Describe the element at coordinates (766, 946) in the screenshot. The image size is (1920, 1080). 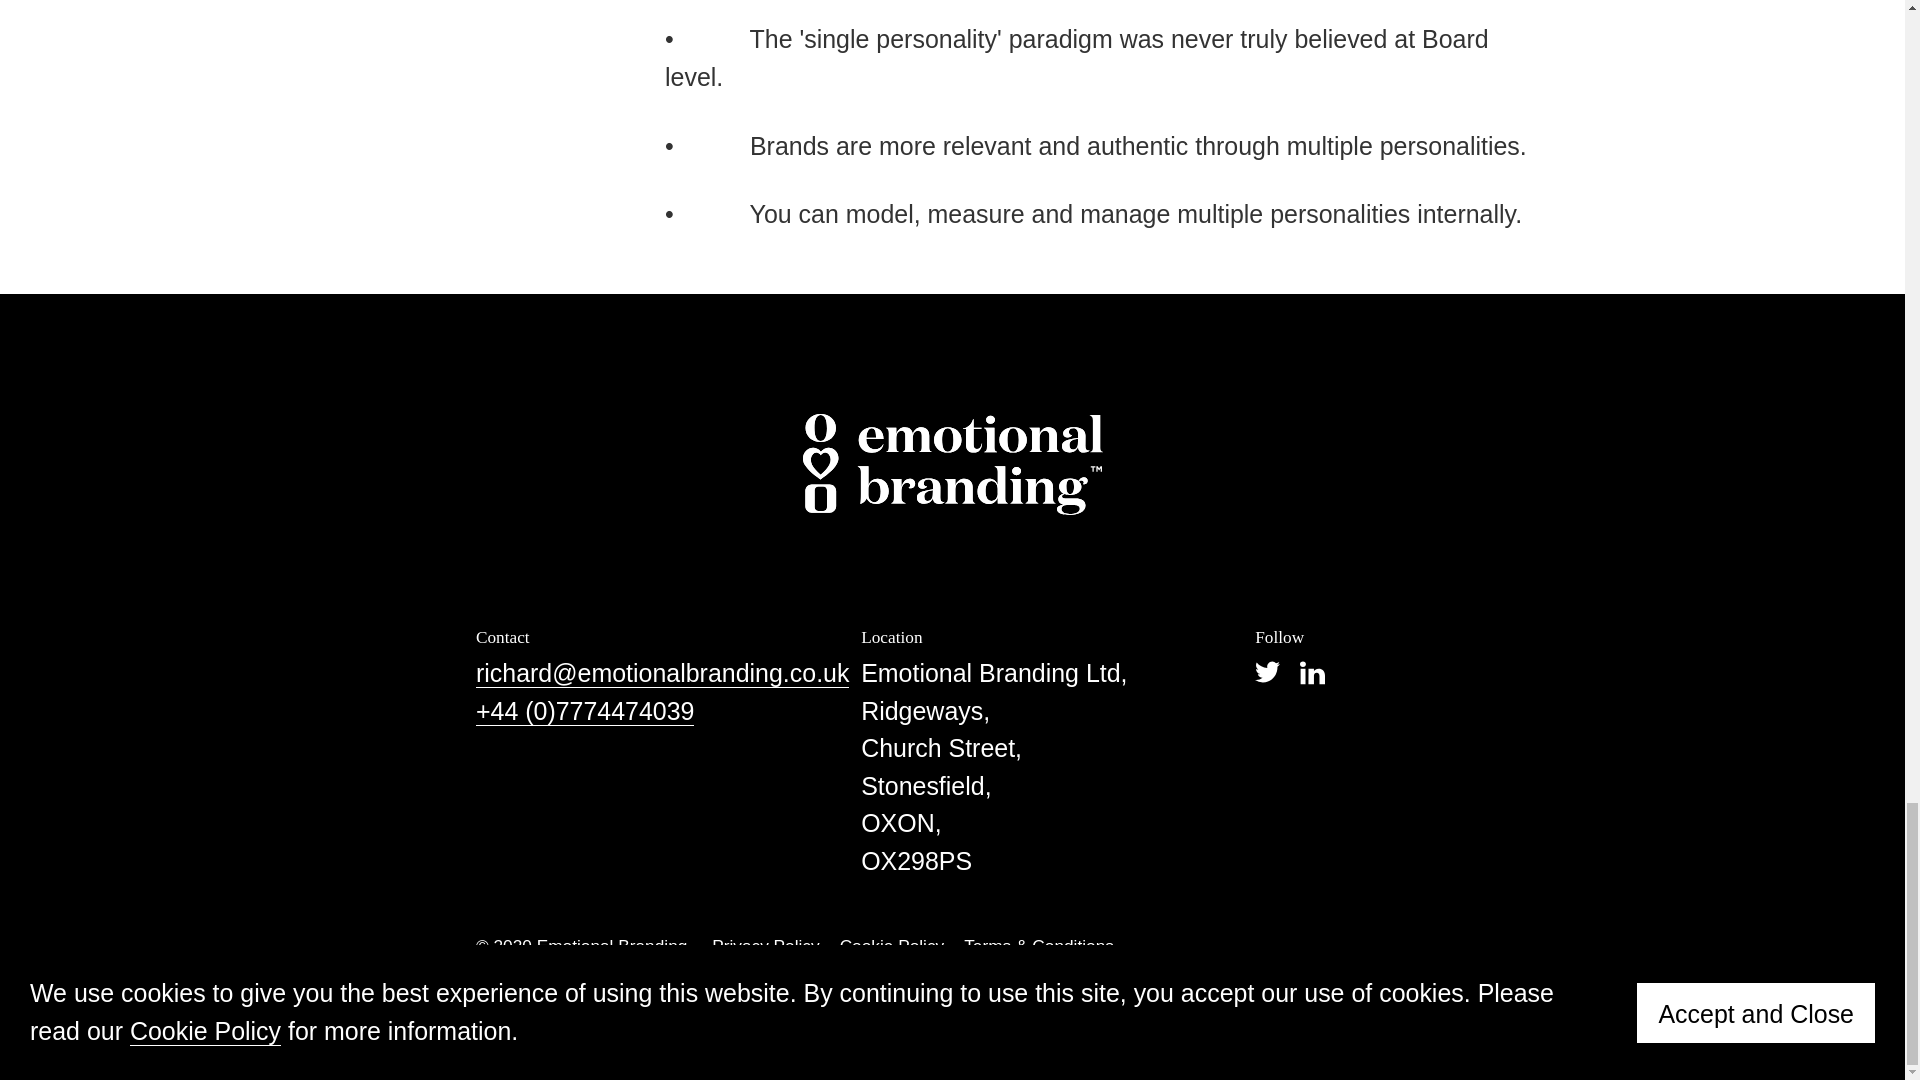
I see `Privacy Policy` at that location.